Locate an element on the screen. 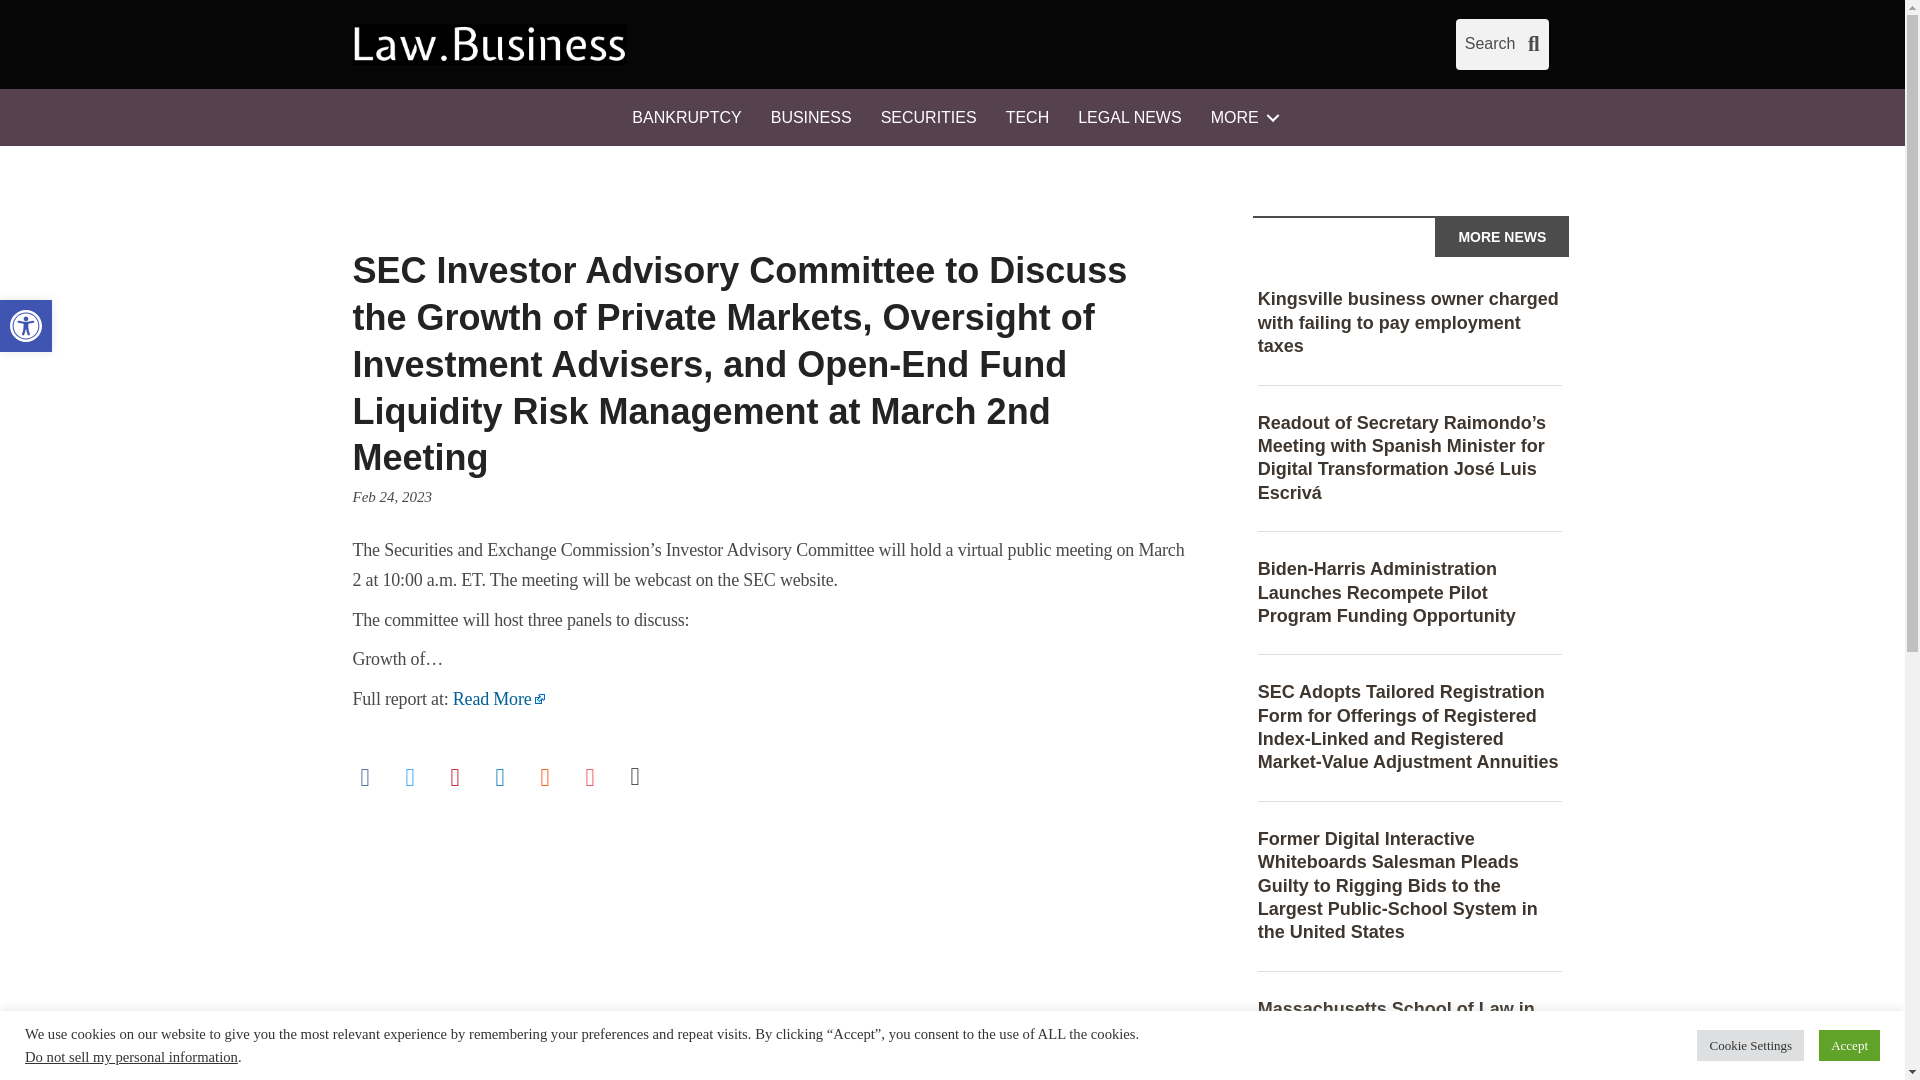 The width and height of the screenshot is (1920, 1080). BUSINESS is located at coordinates (810, 118).